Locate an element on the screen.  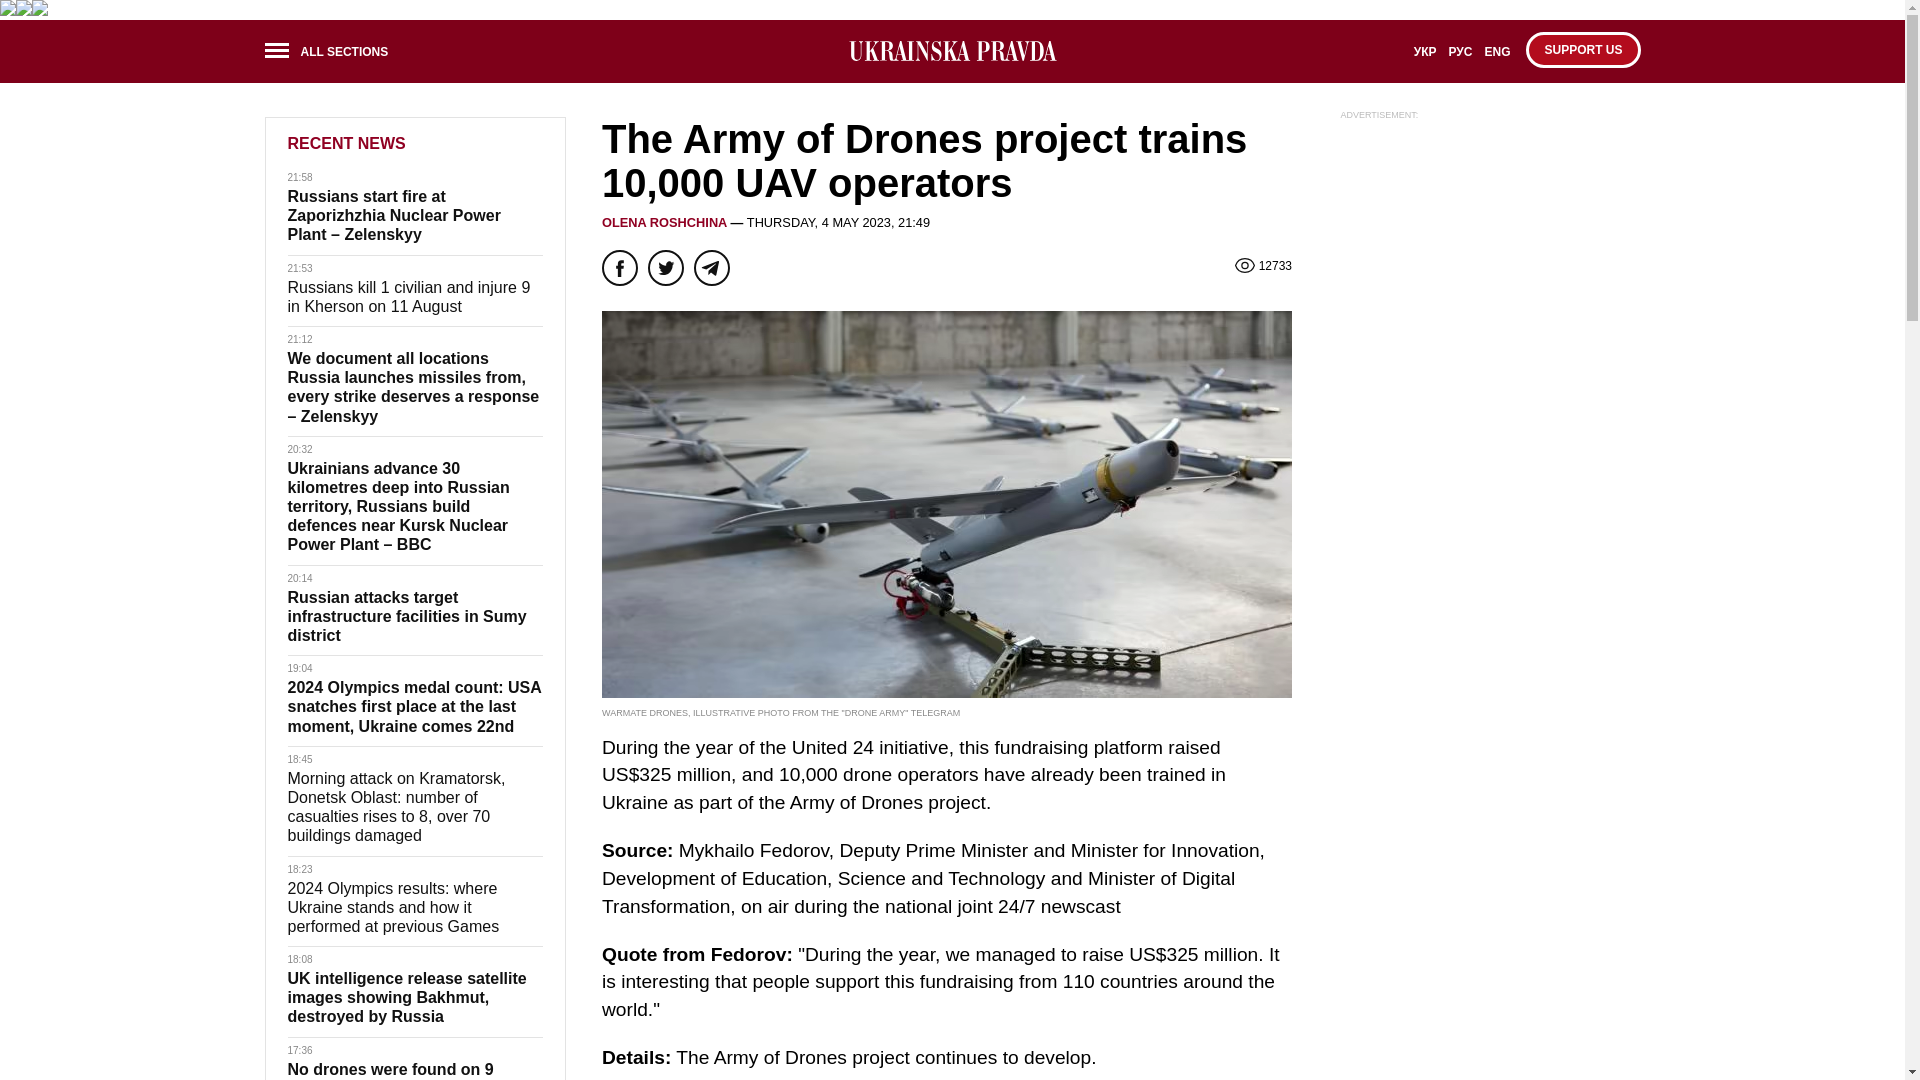
ENG is located at coordinates (1497, 58).